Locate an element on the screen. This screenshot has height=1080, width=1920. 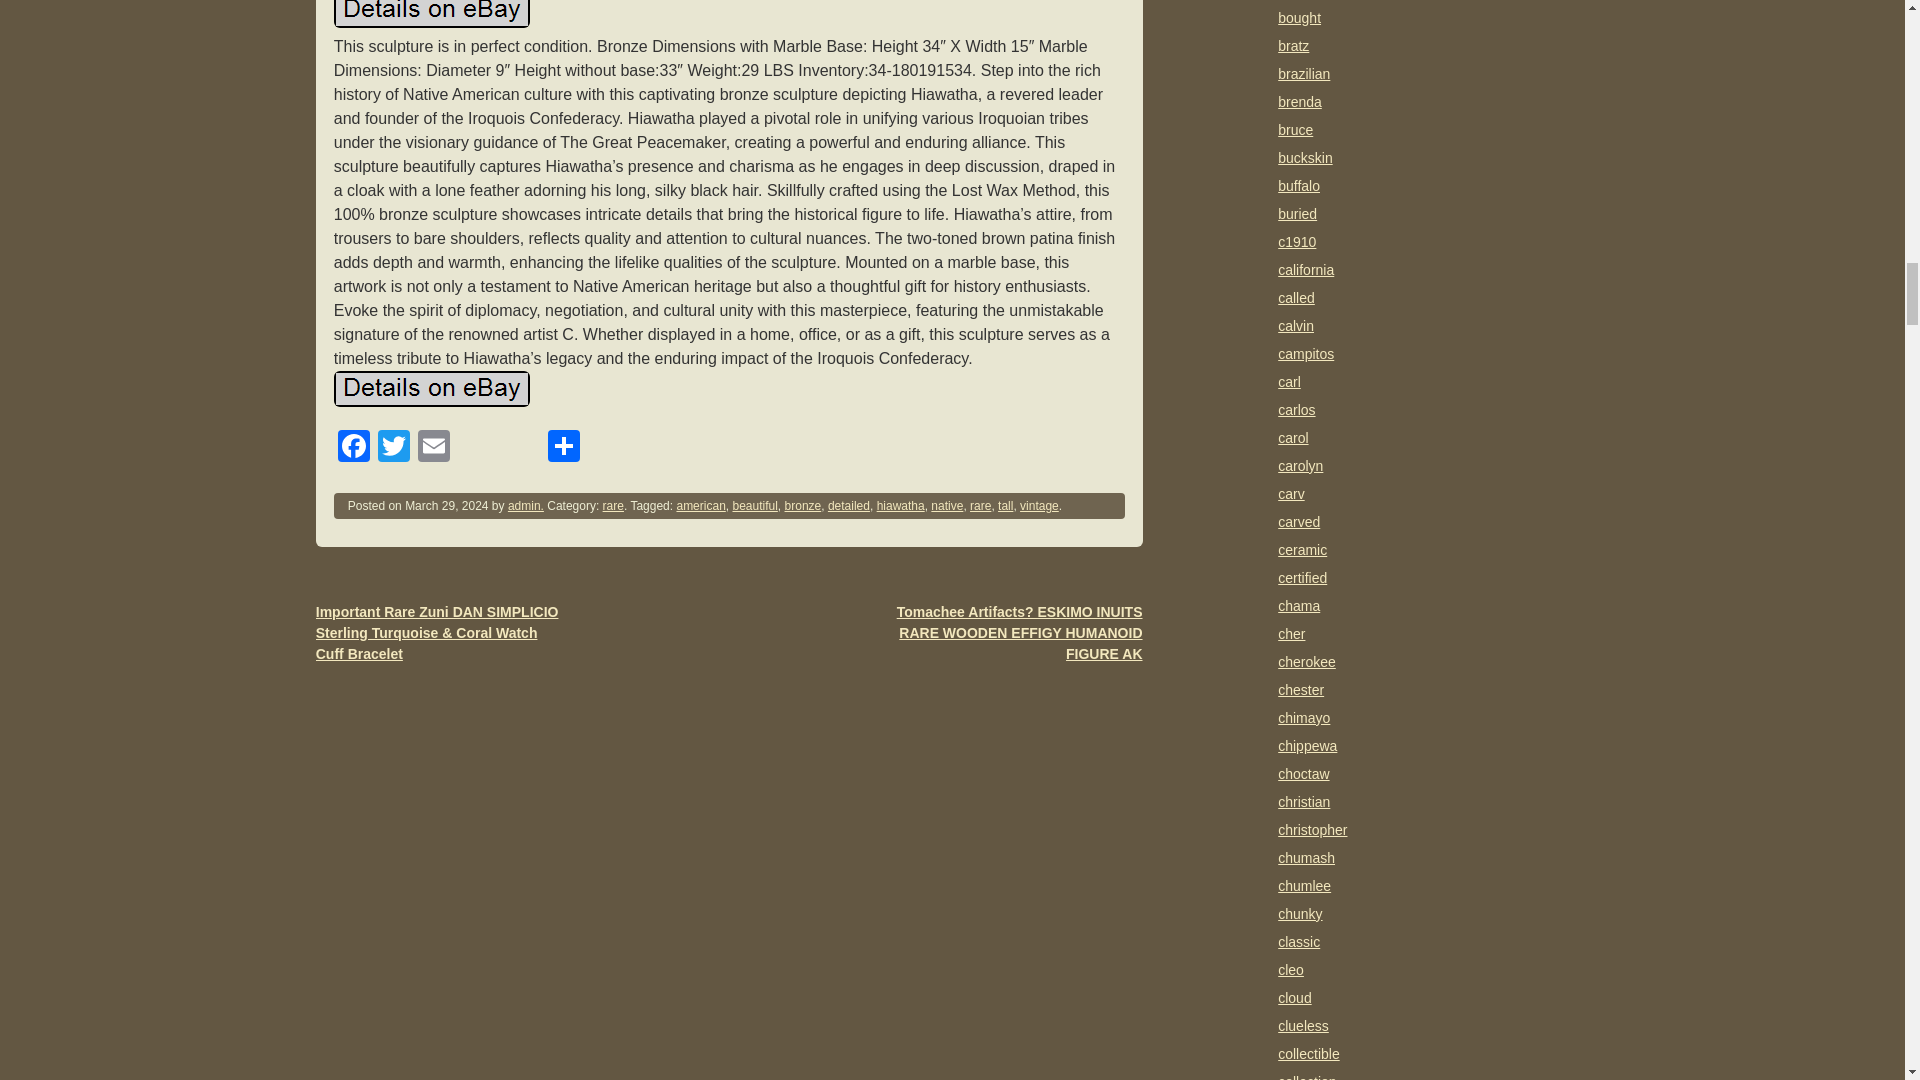
detailed is located at coordinates (848, 506).